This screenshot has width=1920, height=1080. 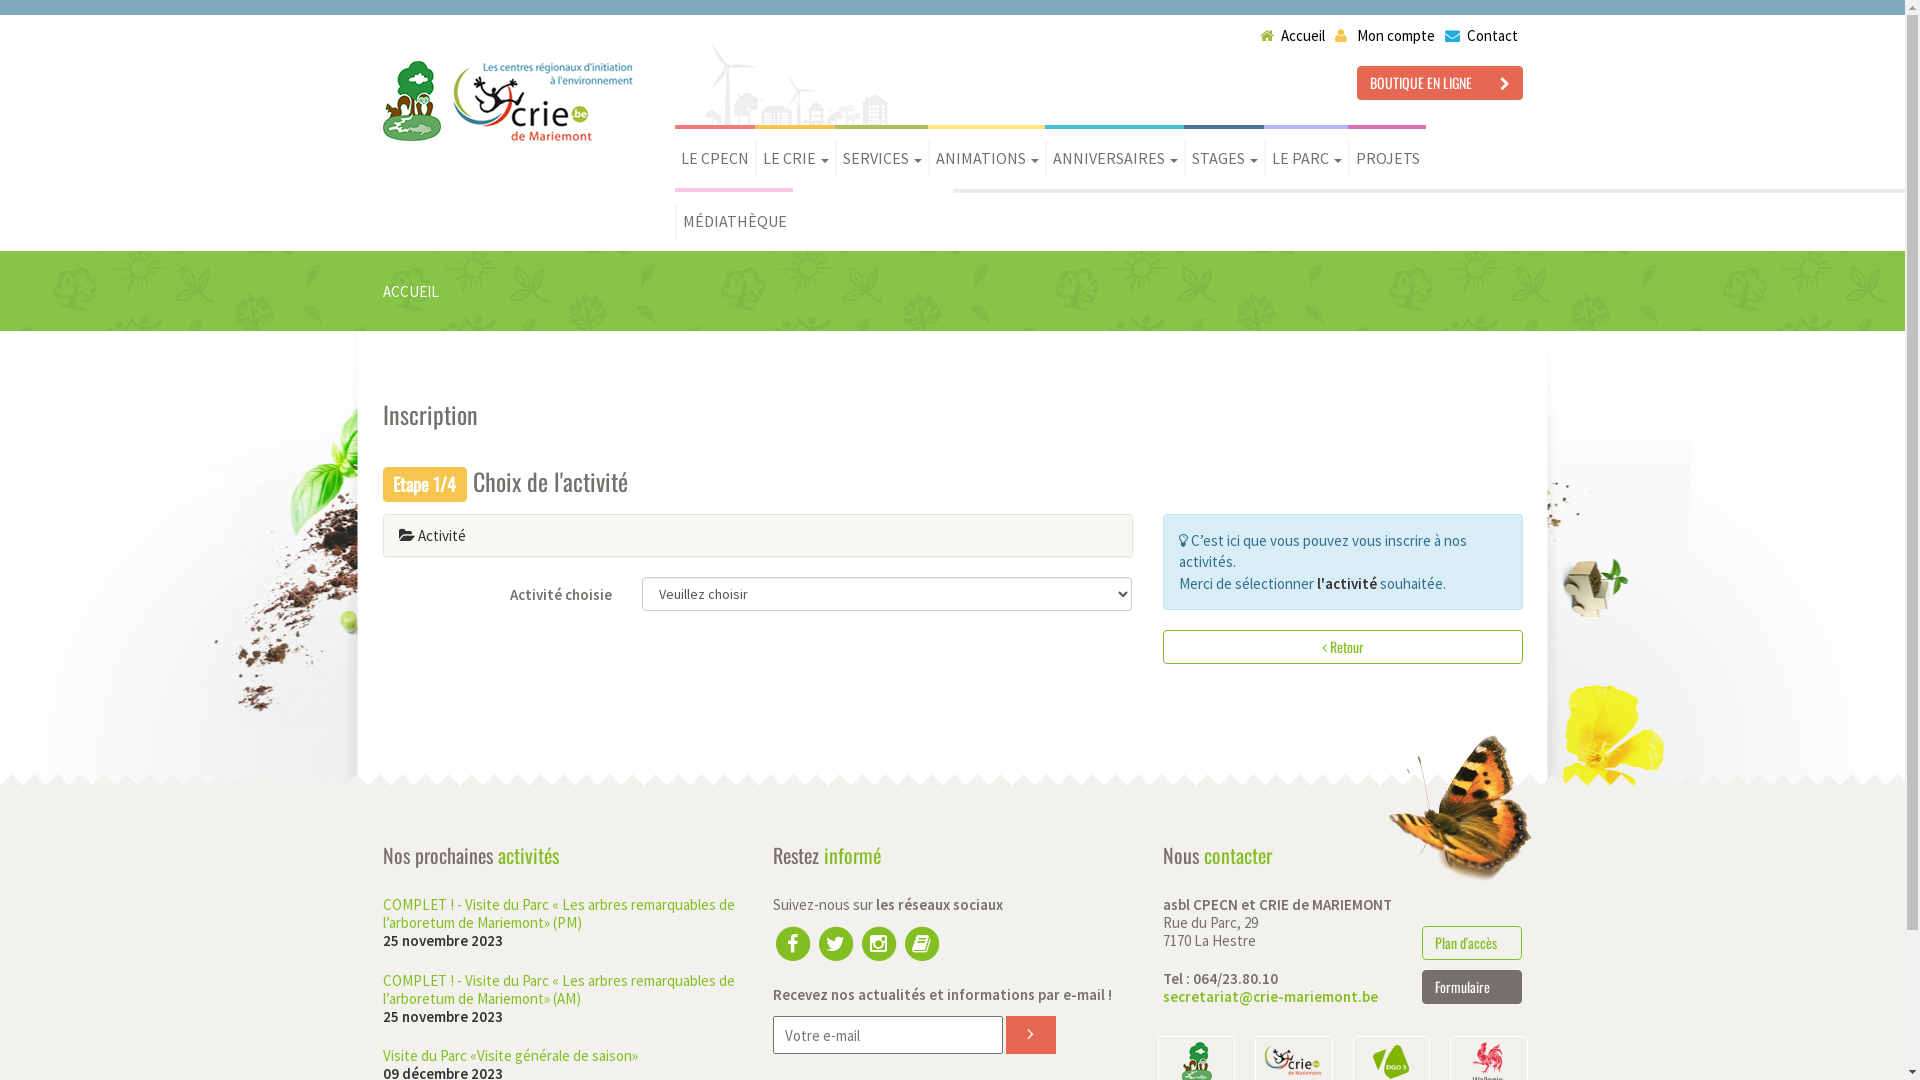 I want to click on Formulaire, so click(x=1472, y=987).